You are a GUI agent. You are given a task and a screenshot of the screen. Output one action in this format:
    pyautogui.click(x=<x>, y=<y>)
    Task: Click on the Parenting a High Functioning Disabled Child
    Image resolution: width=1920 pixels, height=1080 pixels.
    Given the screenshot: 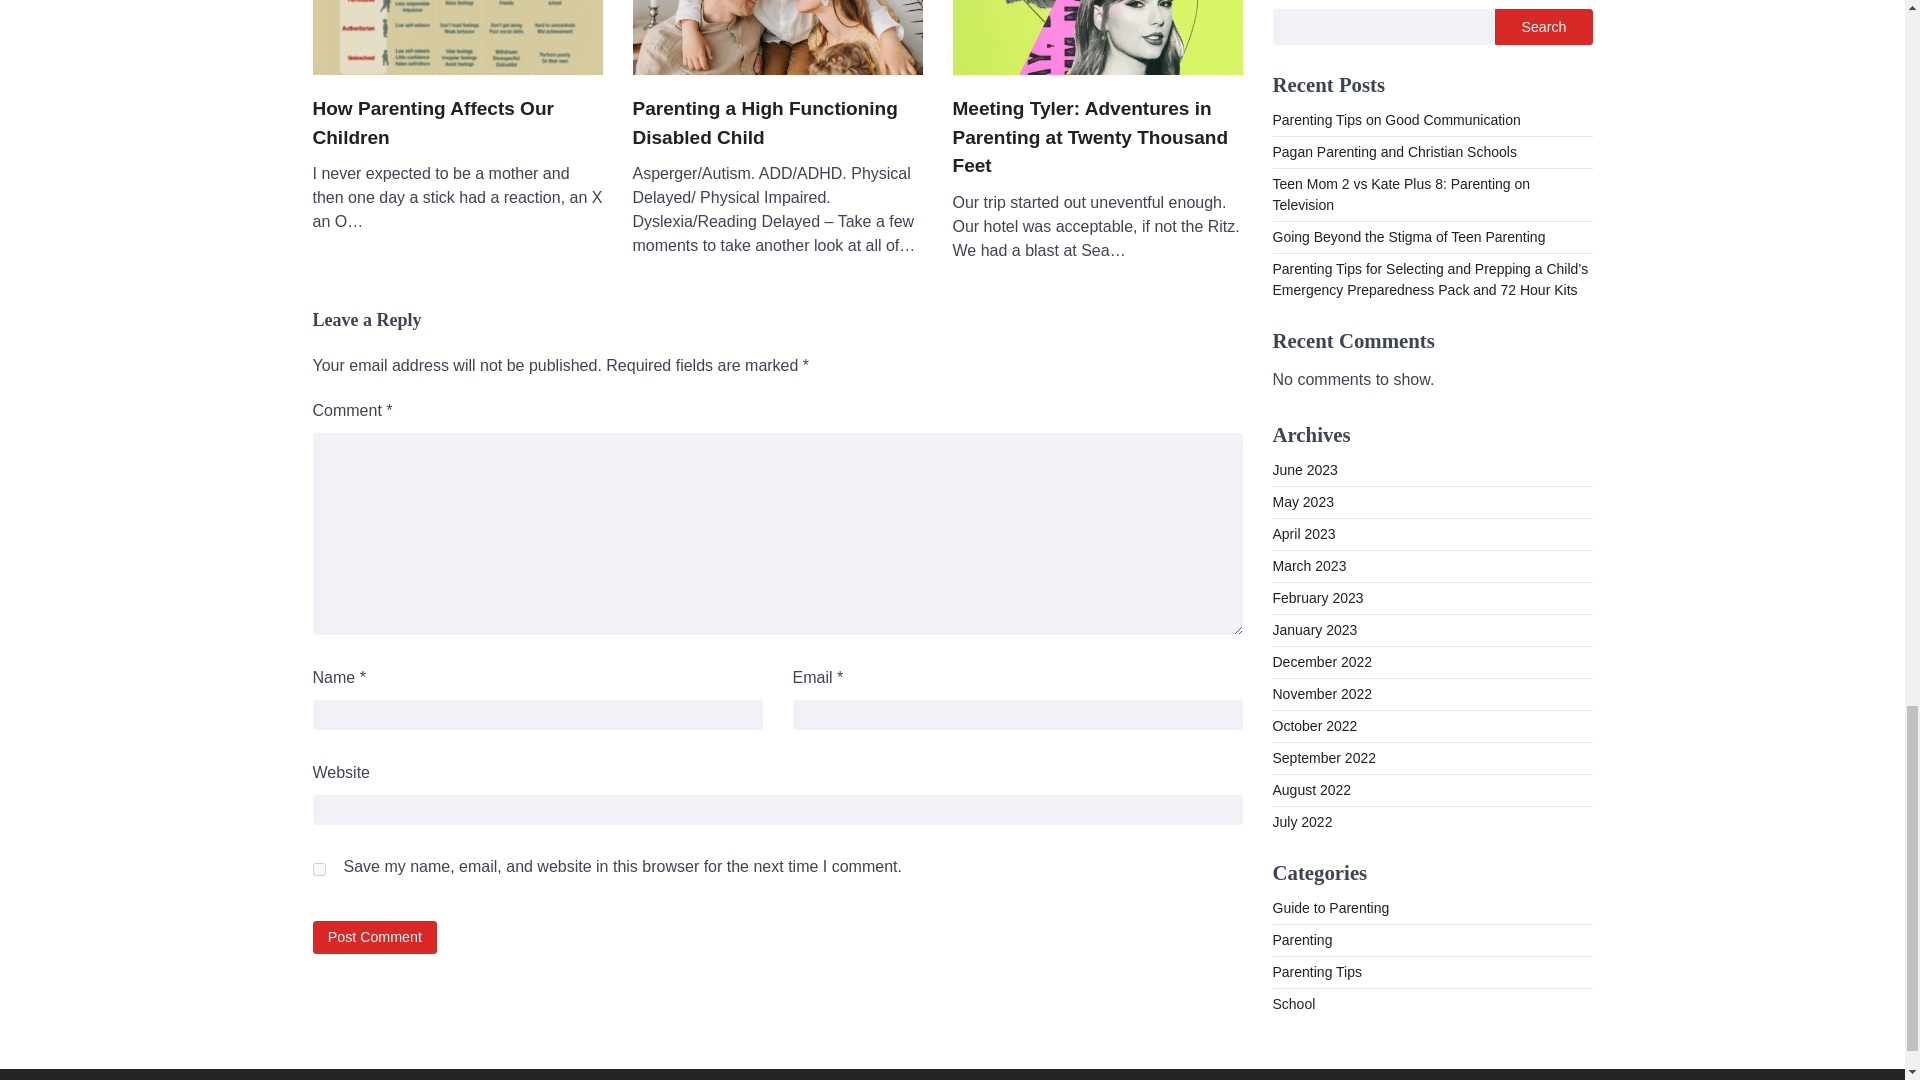 What is the action you would take?
    pyautogui.click(x=776, y=124)
    